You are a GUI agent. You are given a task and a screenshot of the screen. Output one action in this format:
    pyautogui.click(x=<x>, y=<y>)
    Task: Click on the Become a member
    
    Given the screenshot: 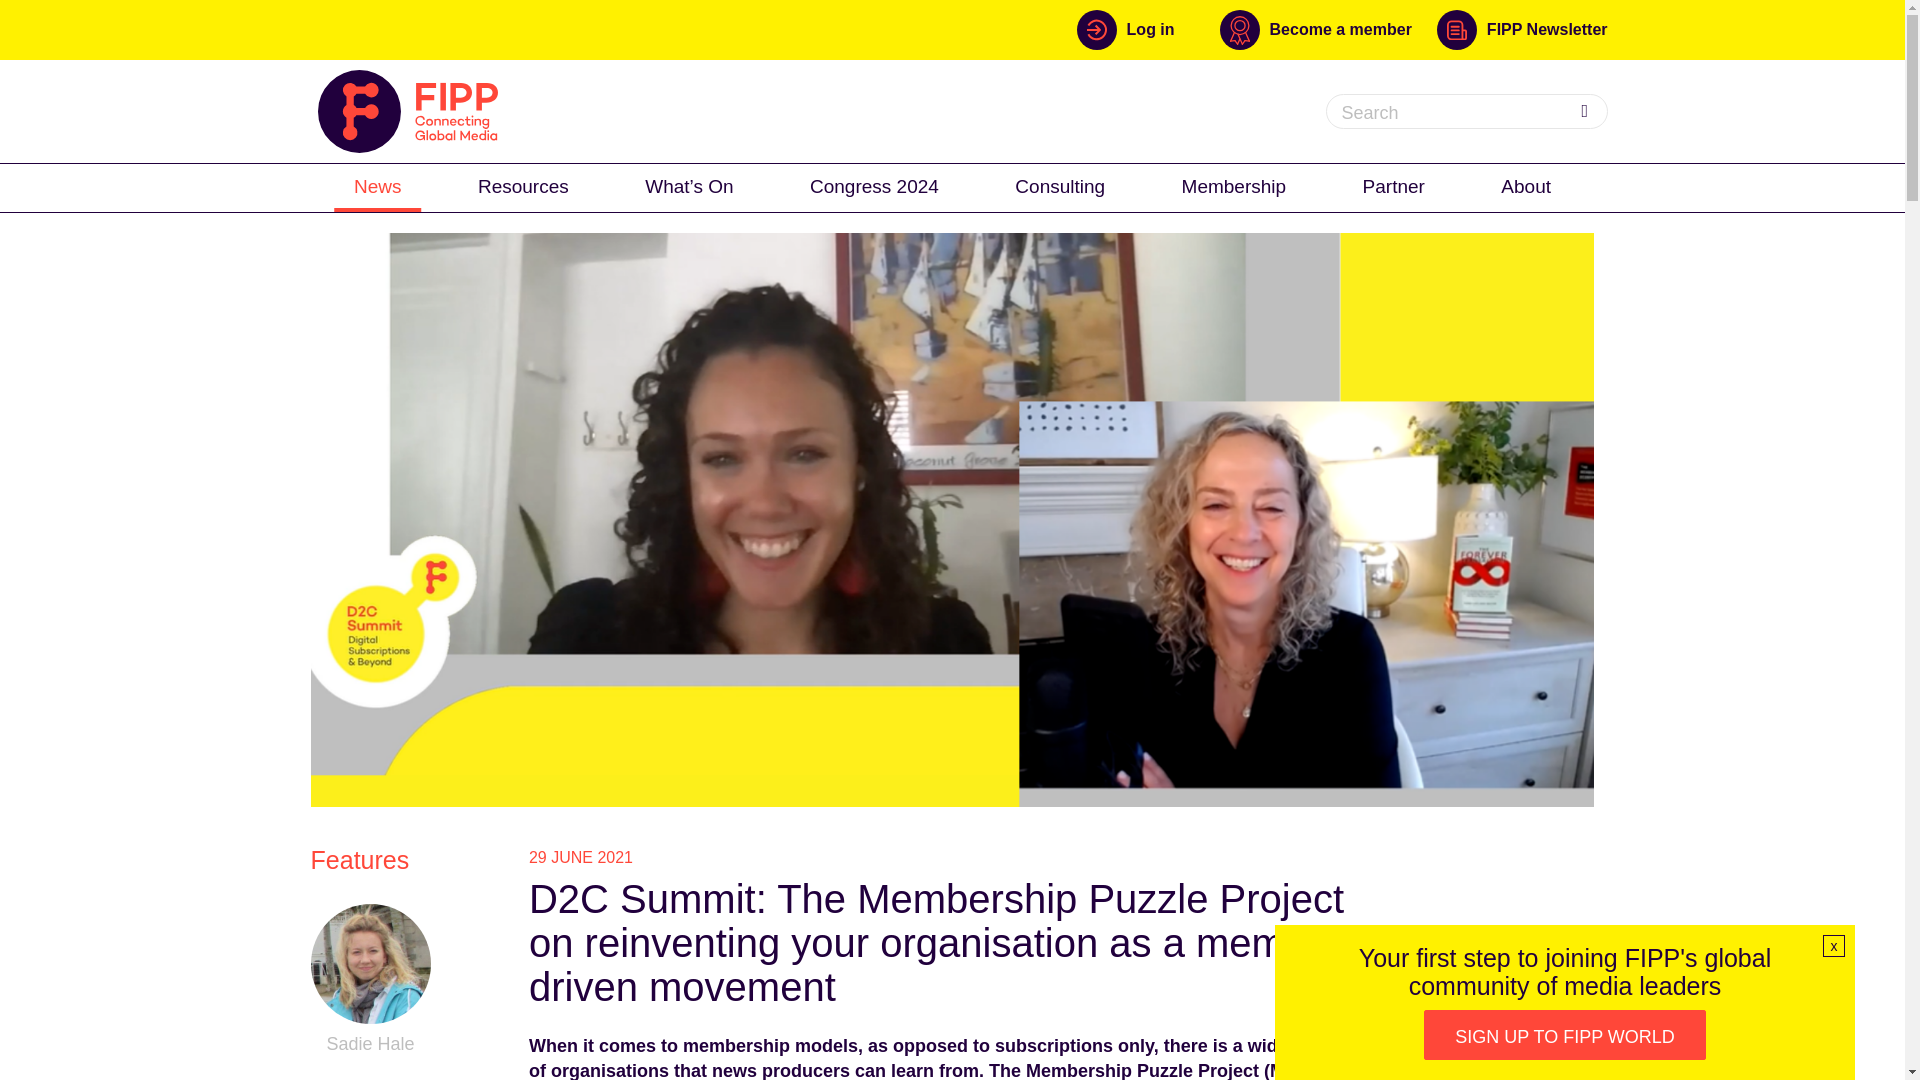 What is the action you would take?
    pyautogui.click(x=1328, y=29)
    